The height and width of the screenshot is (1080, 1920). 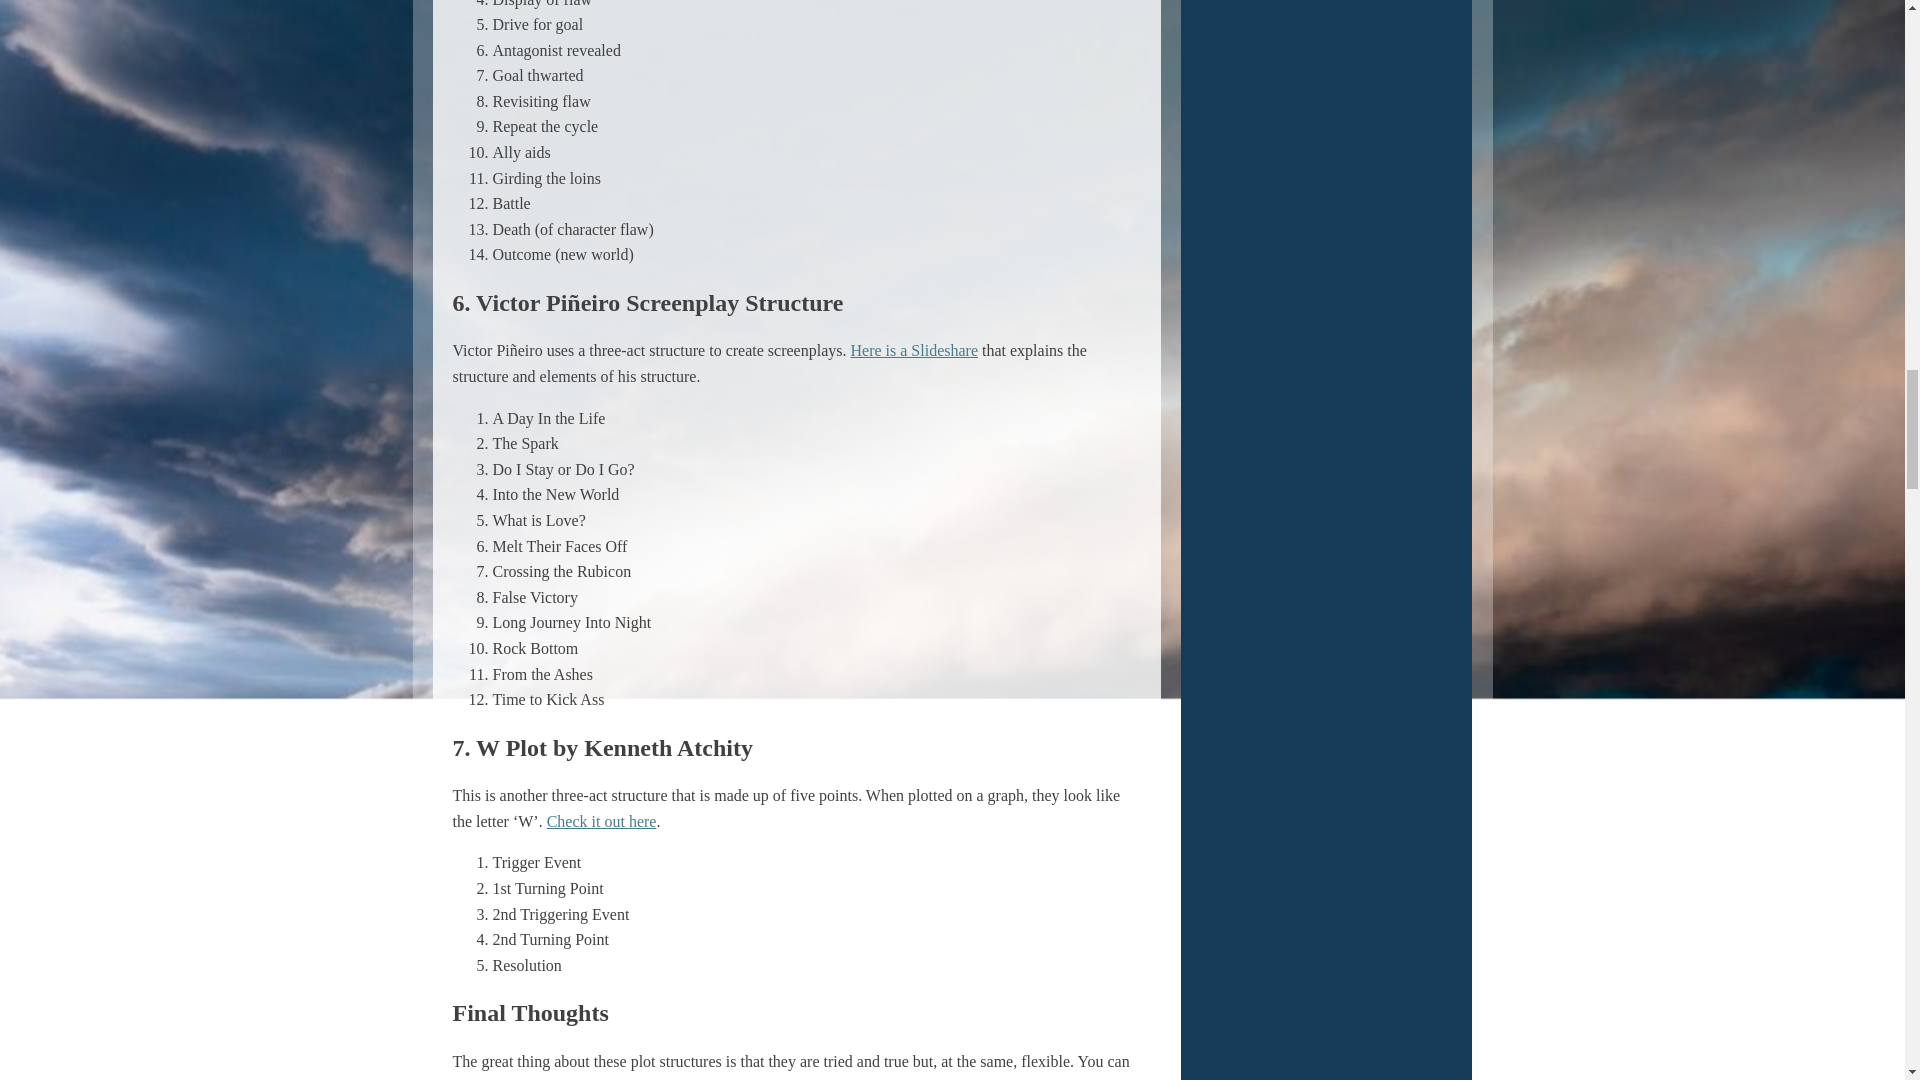 What do you see at coordinates (602, 822) in the screenshot?
I see `Check it out here` at bounding box center [602, 822].